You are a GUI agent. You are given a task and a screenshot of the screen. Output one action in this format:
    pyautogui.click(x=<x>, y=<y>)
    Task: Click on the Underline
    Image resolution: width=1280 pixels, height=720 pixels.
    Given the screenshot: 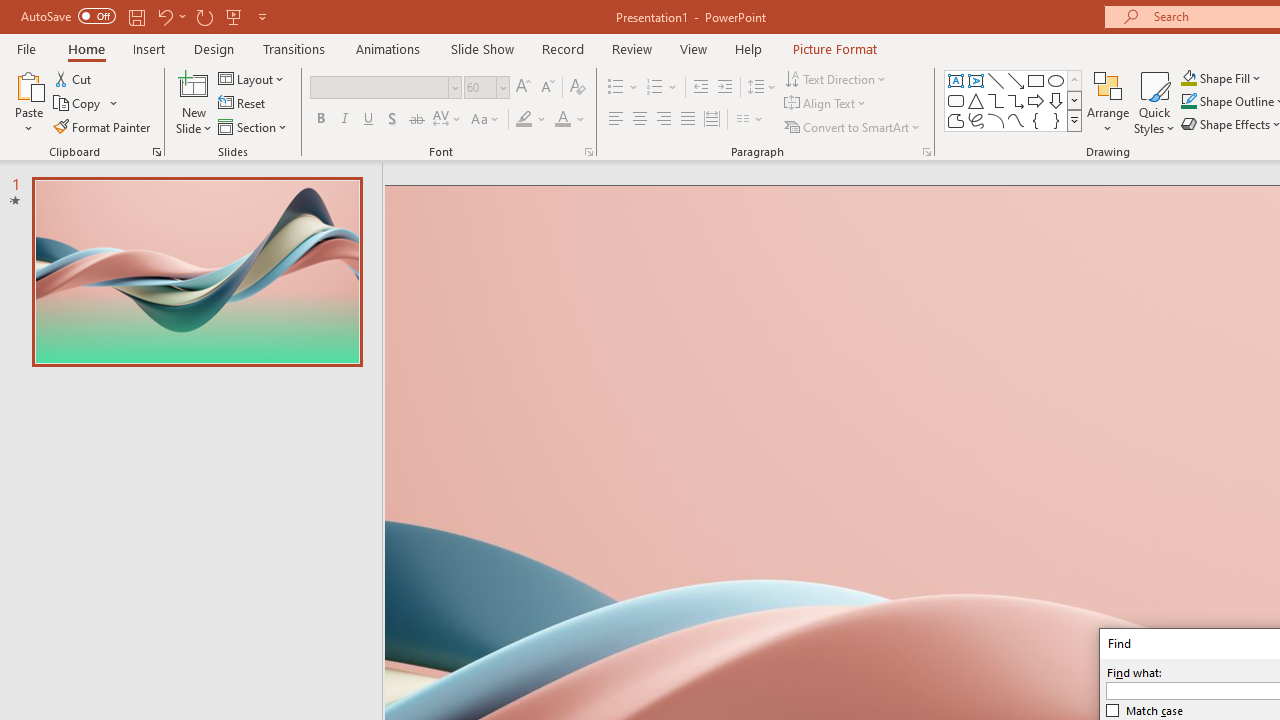 What is the action you would take?
    pyautogui.click(x=369, y=120)
    